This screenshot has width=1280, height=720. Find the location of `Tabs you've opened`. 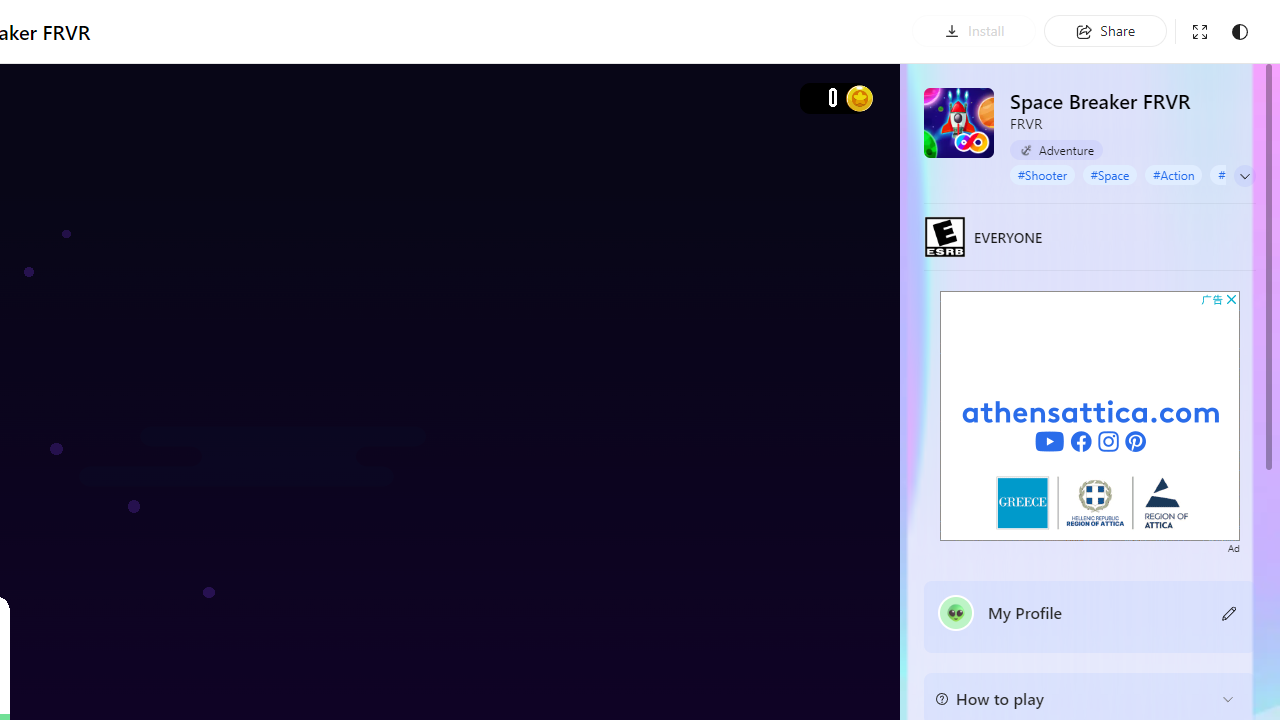

Tabs you've opened is located at coordinates (276, 266).